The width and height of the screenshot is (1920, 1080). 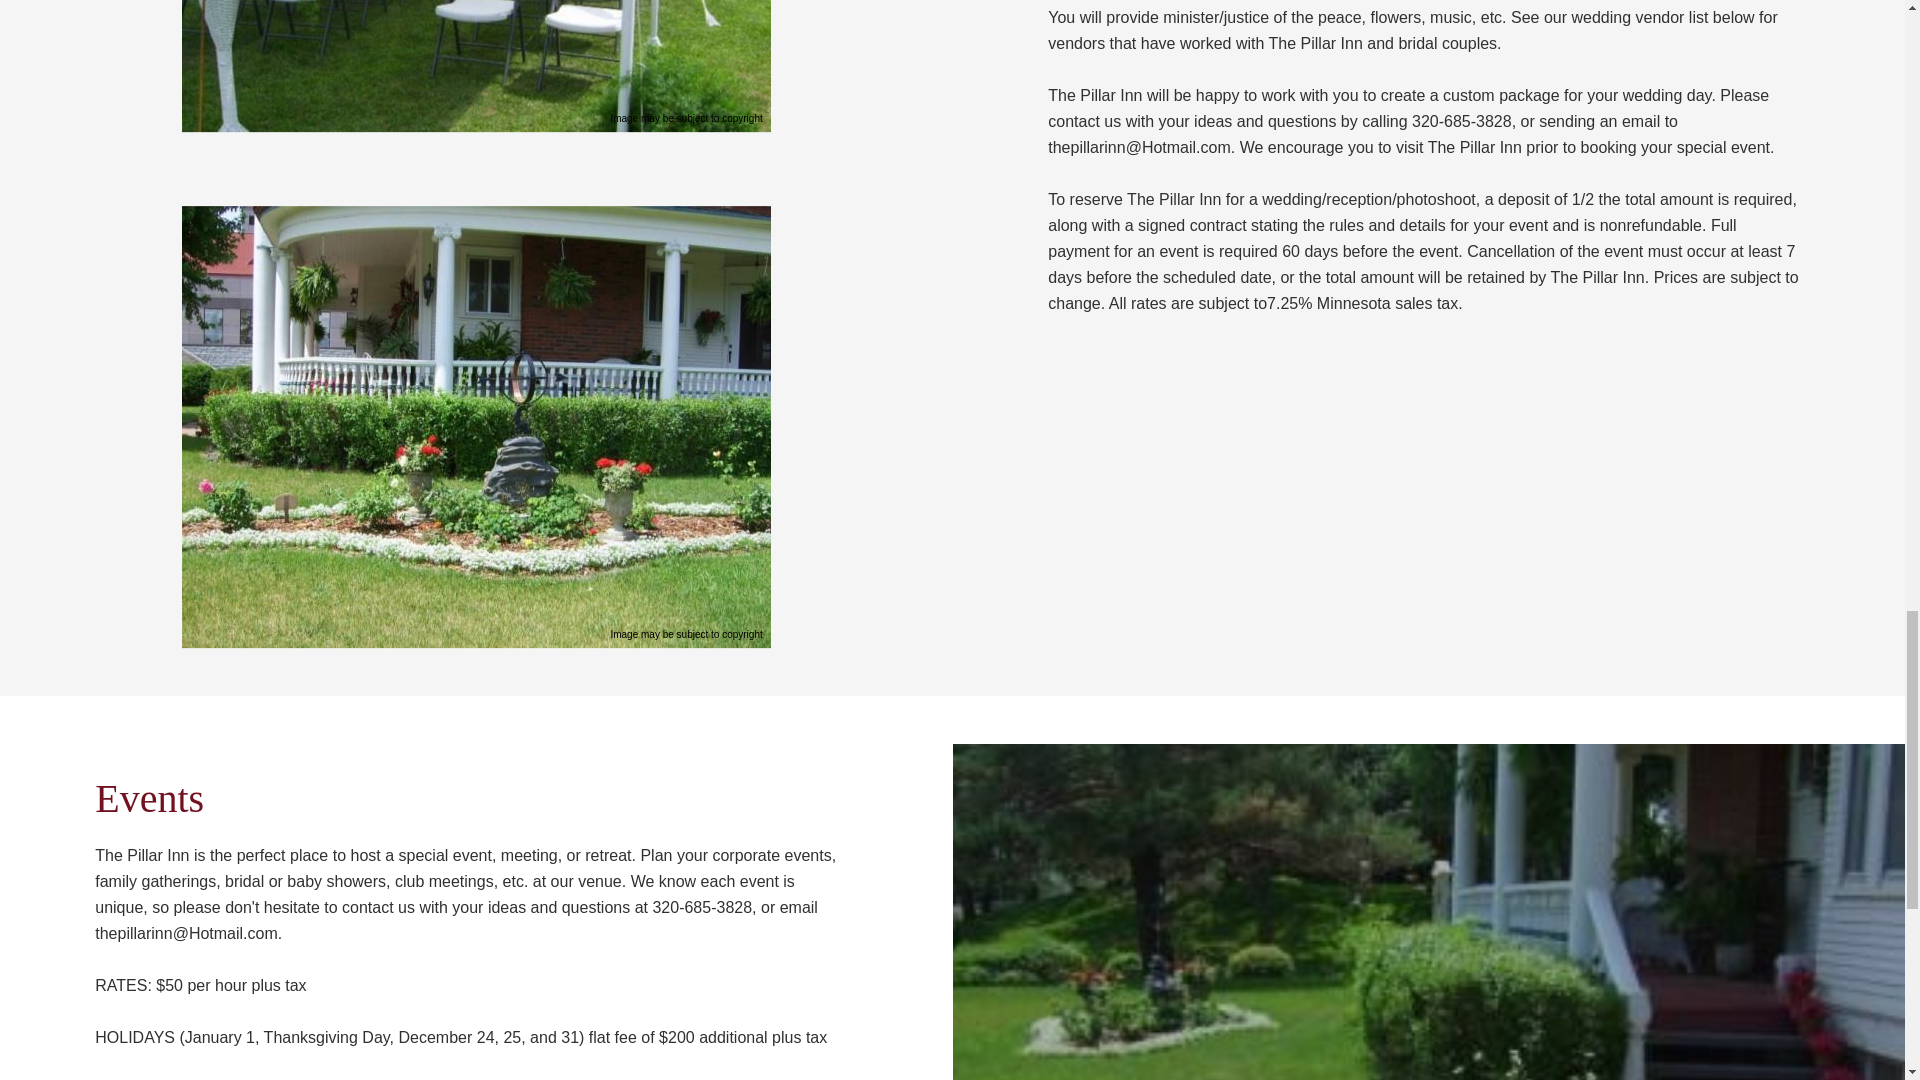 What do you see at coordinates (476, 66) in the screenshot?
I see `gazebo` at bounding box center [476, 66].